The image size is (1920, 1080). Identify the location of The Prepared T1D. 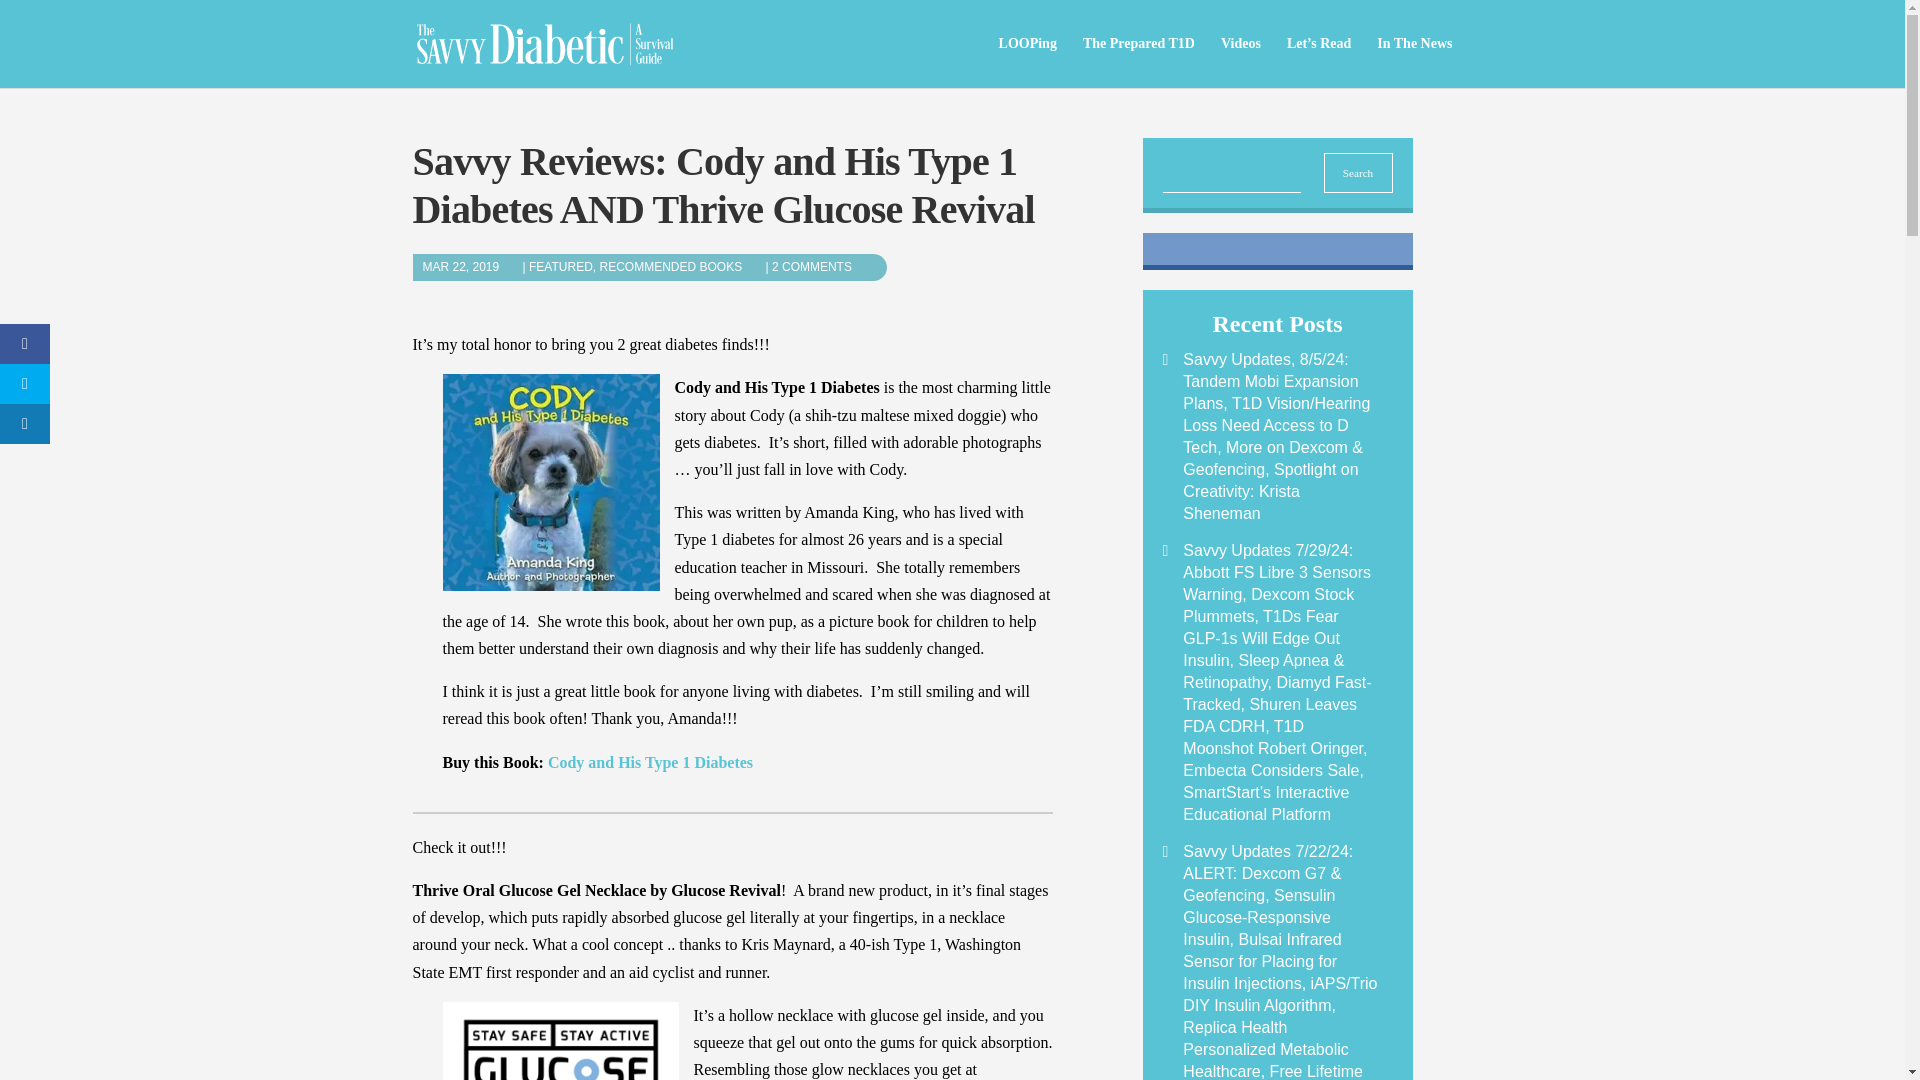
(1138, 62).